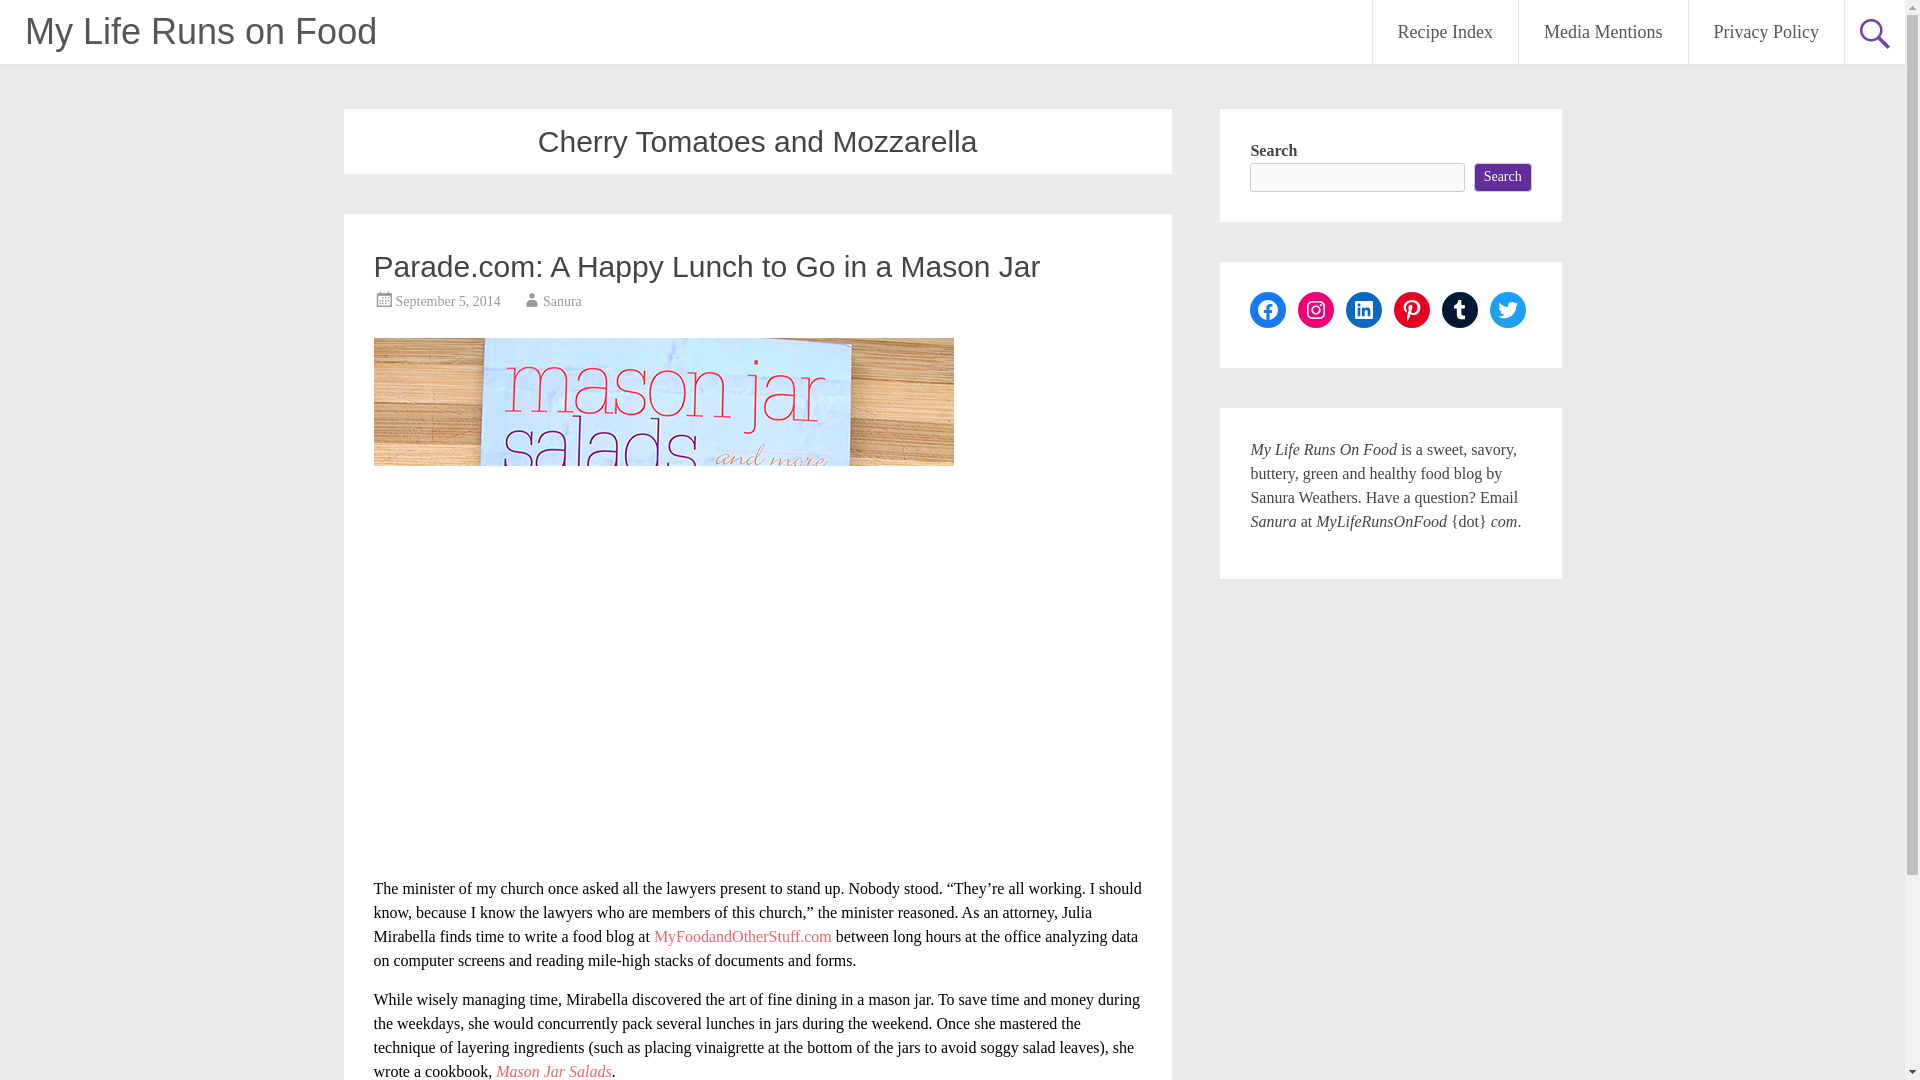 Image resolution: width=1920 pixels, height=1080 pixels. What do you see at coordinates (1765, 32) in the screenshot?
I see `Privacy Policy` at bounding box center [1765, 32].